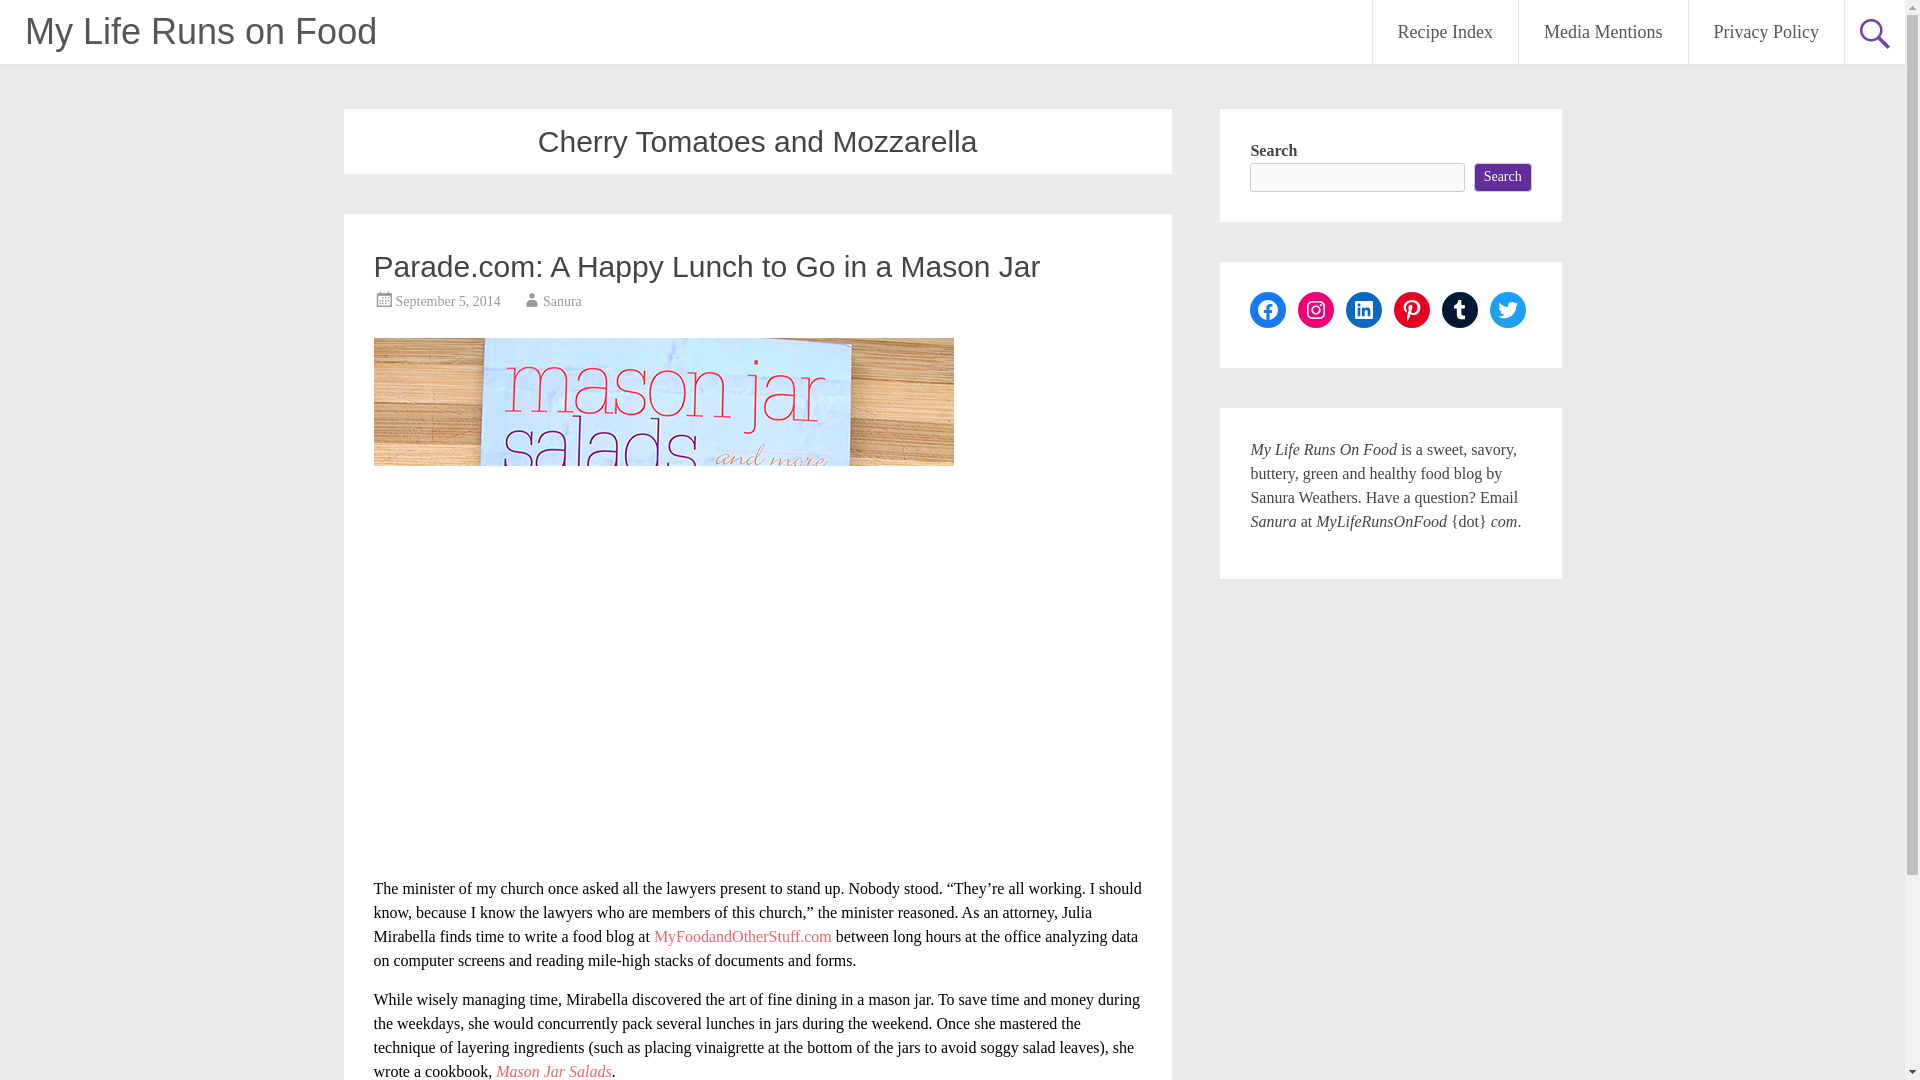 Image resolution: width=1920 pixels, height=1080 pixels. What do you see at coordinates (1765, 32) in the screenshot?
I see `Privacy Policy` at bounding box center [1765, 32].